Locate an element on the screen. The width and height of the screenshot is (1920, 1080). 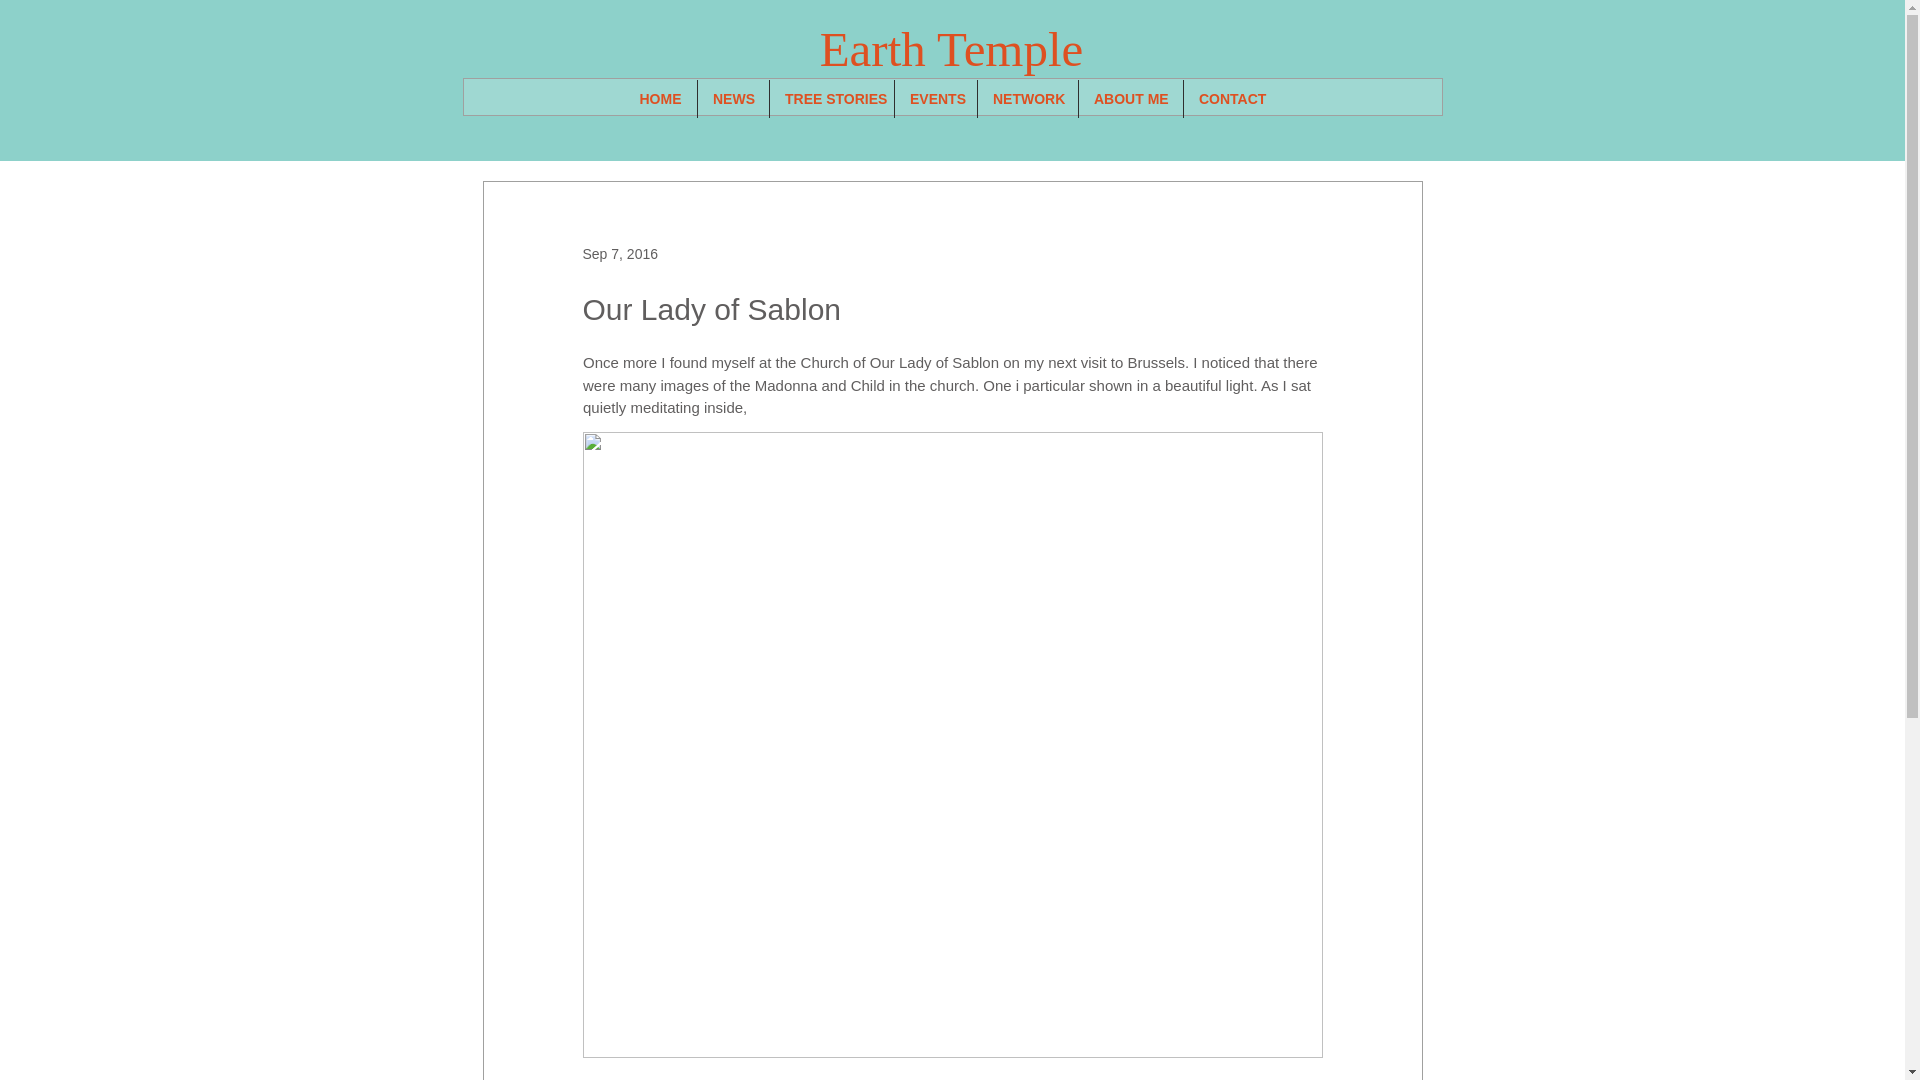
HOME is located at coordinates (660, 98).